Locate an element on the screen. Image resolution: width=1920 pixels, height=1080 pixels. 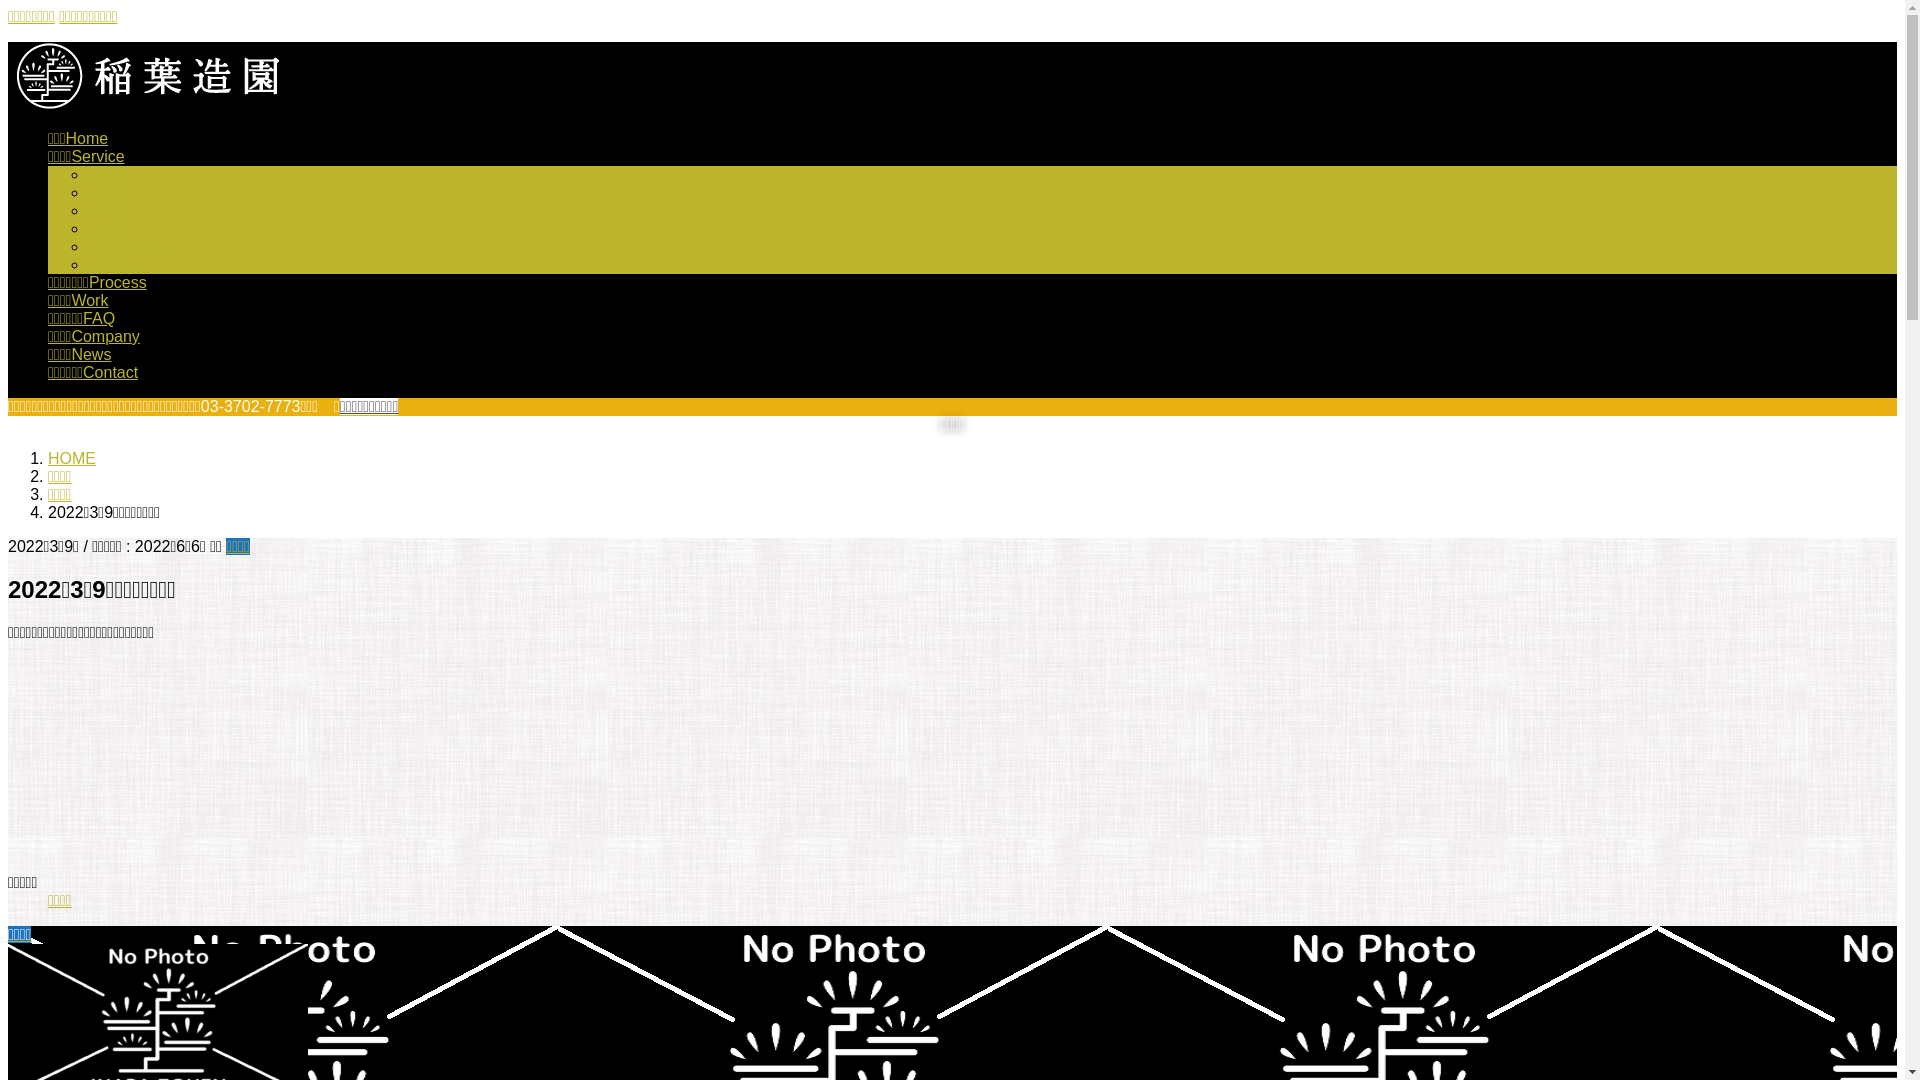
HOME is located at coordinates (72, 458).